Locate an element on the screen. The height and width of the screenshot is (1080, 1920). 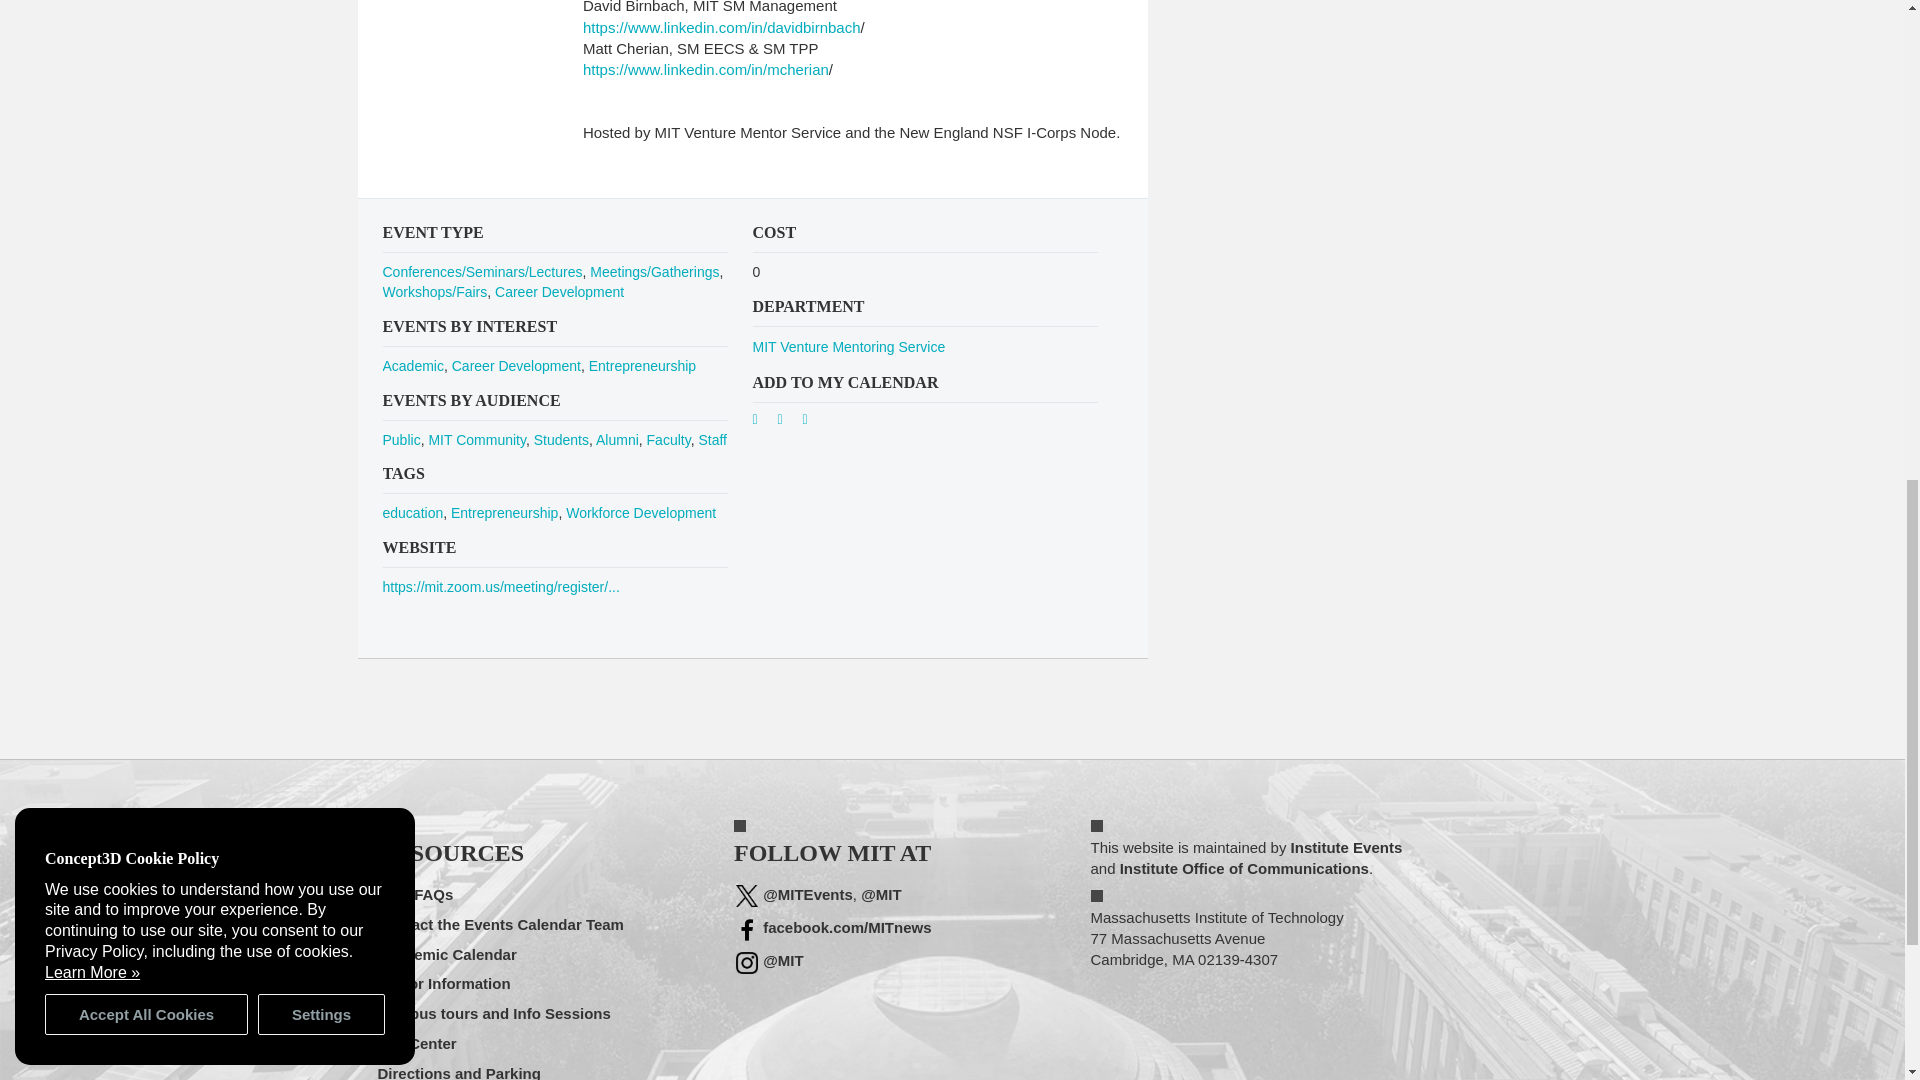
education is located at coordinates (412, 512).